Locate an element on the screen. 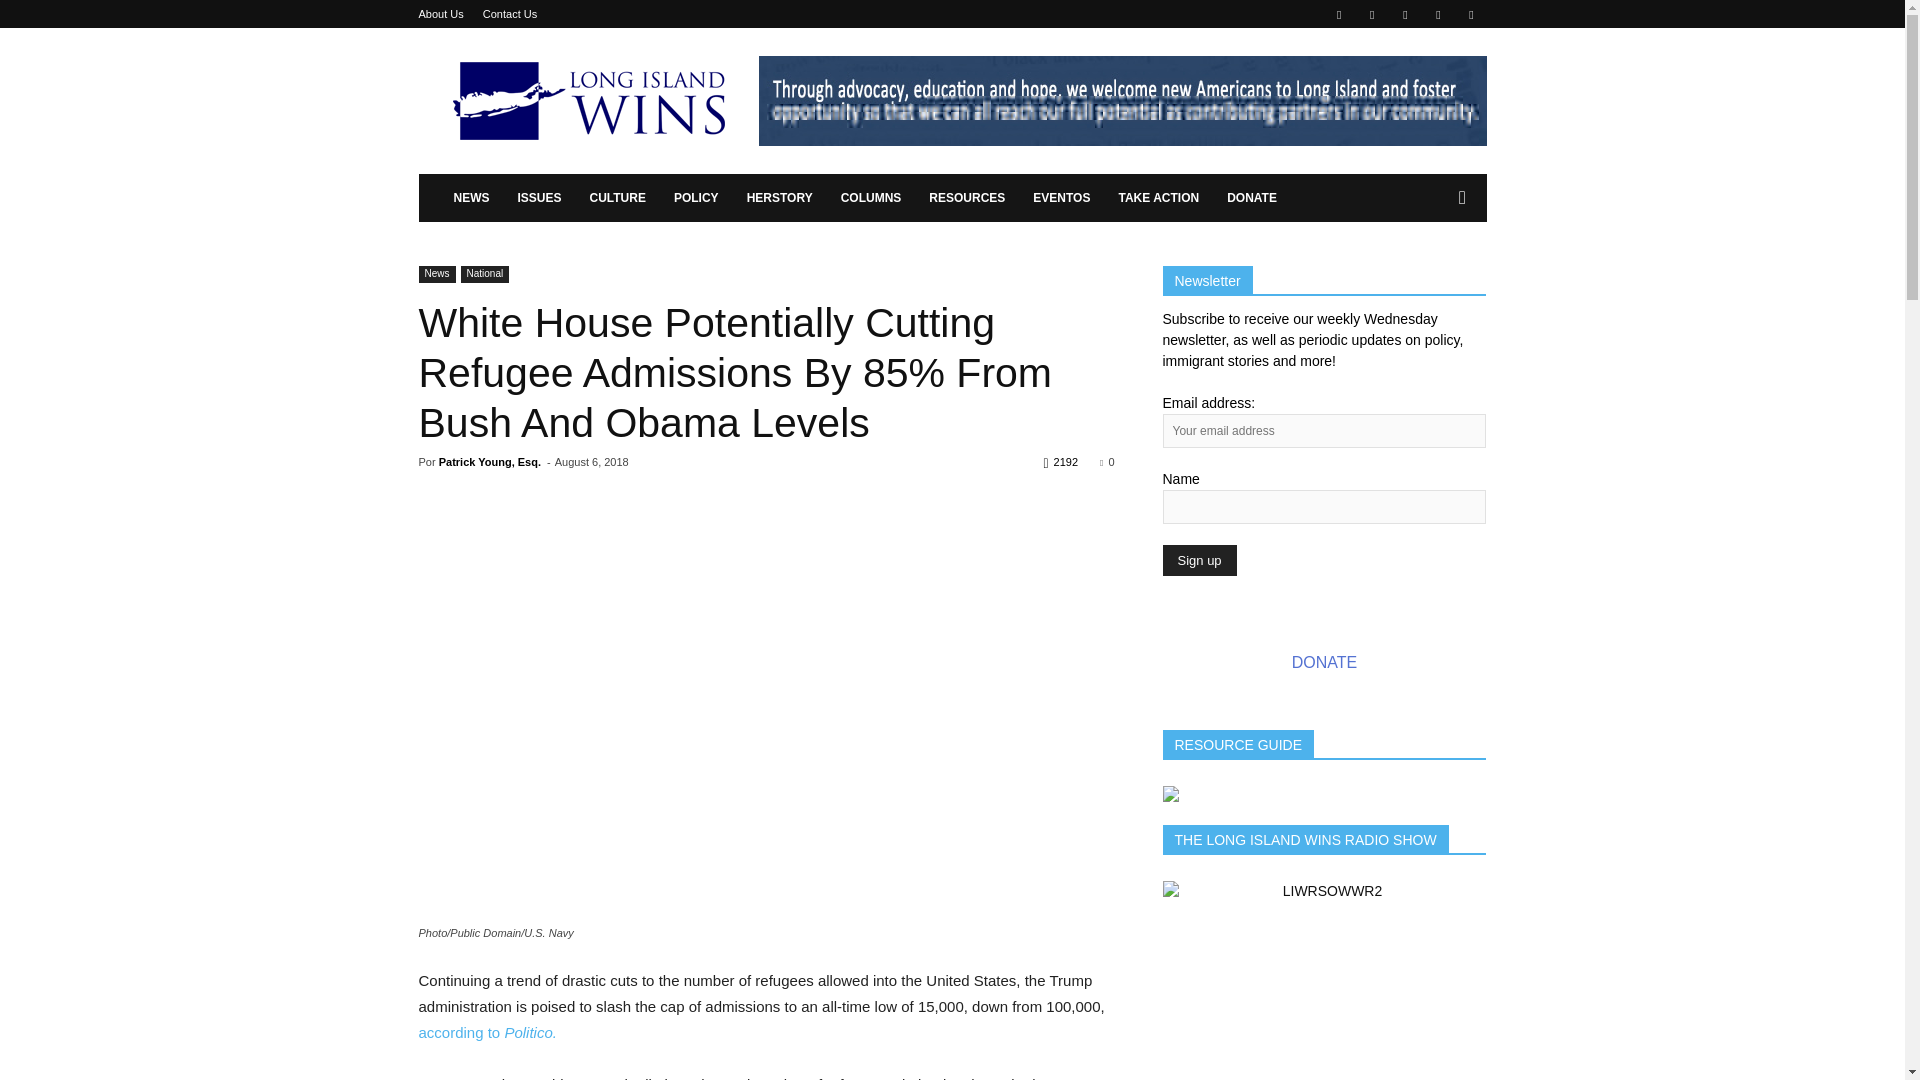 The height and width of the screenshot is (1080, 1920). Facebook is located at coordinates (1338, 14).